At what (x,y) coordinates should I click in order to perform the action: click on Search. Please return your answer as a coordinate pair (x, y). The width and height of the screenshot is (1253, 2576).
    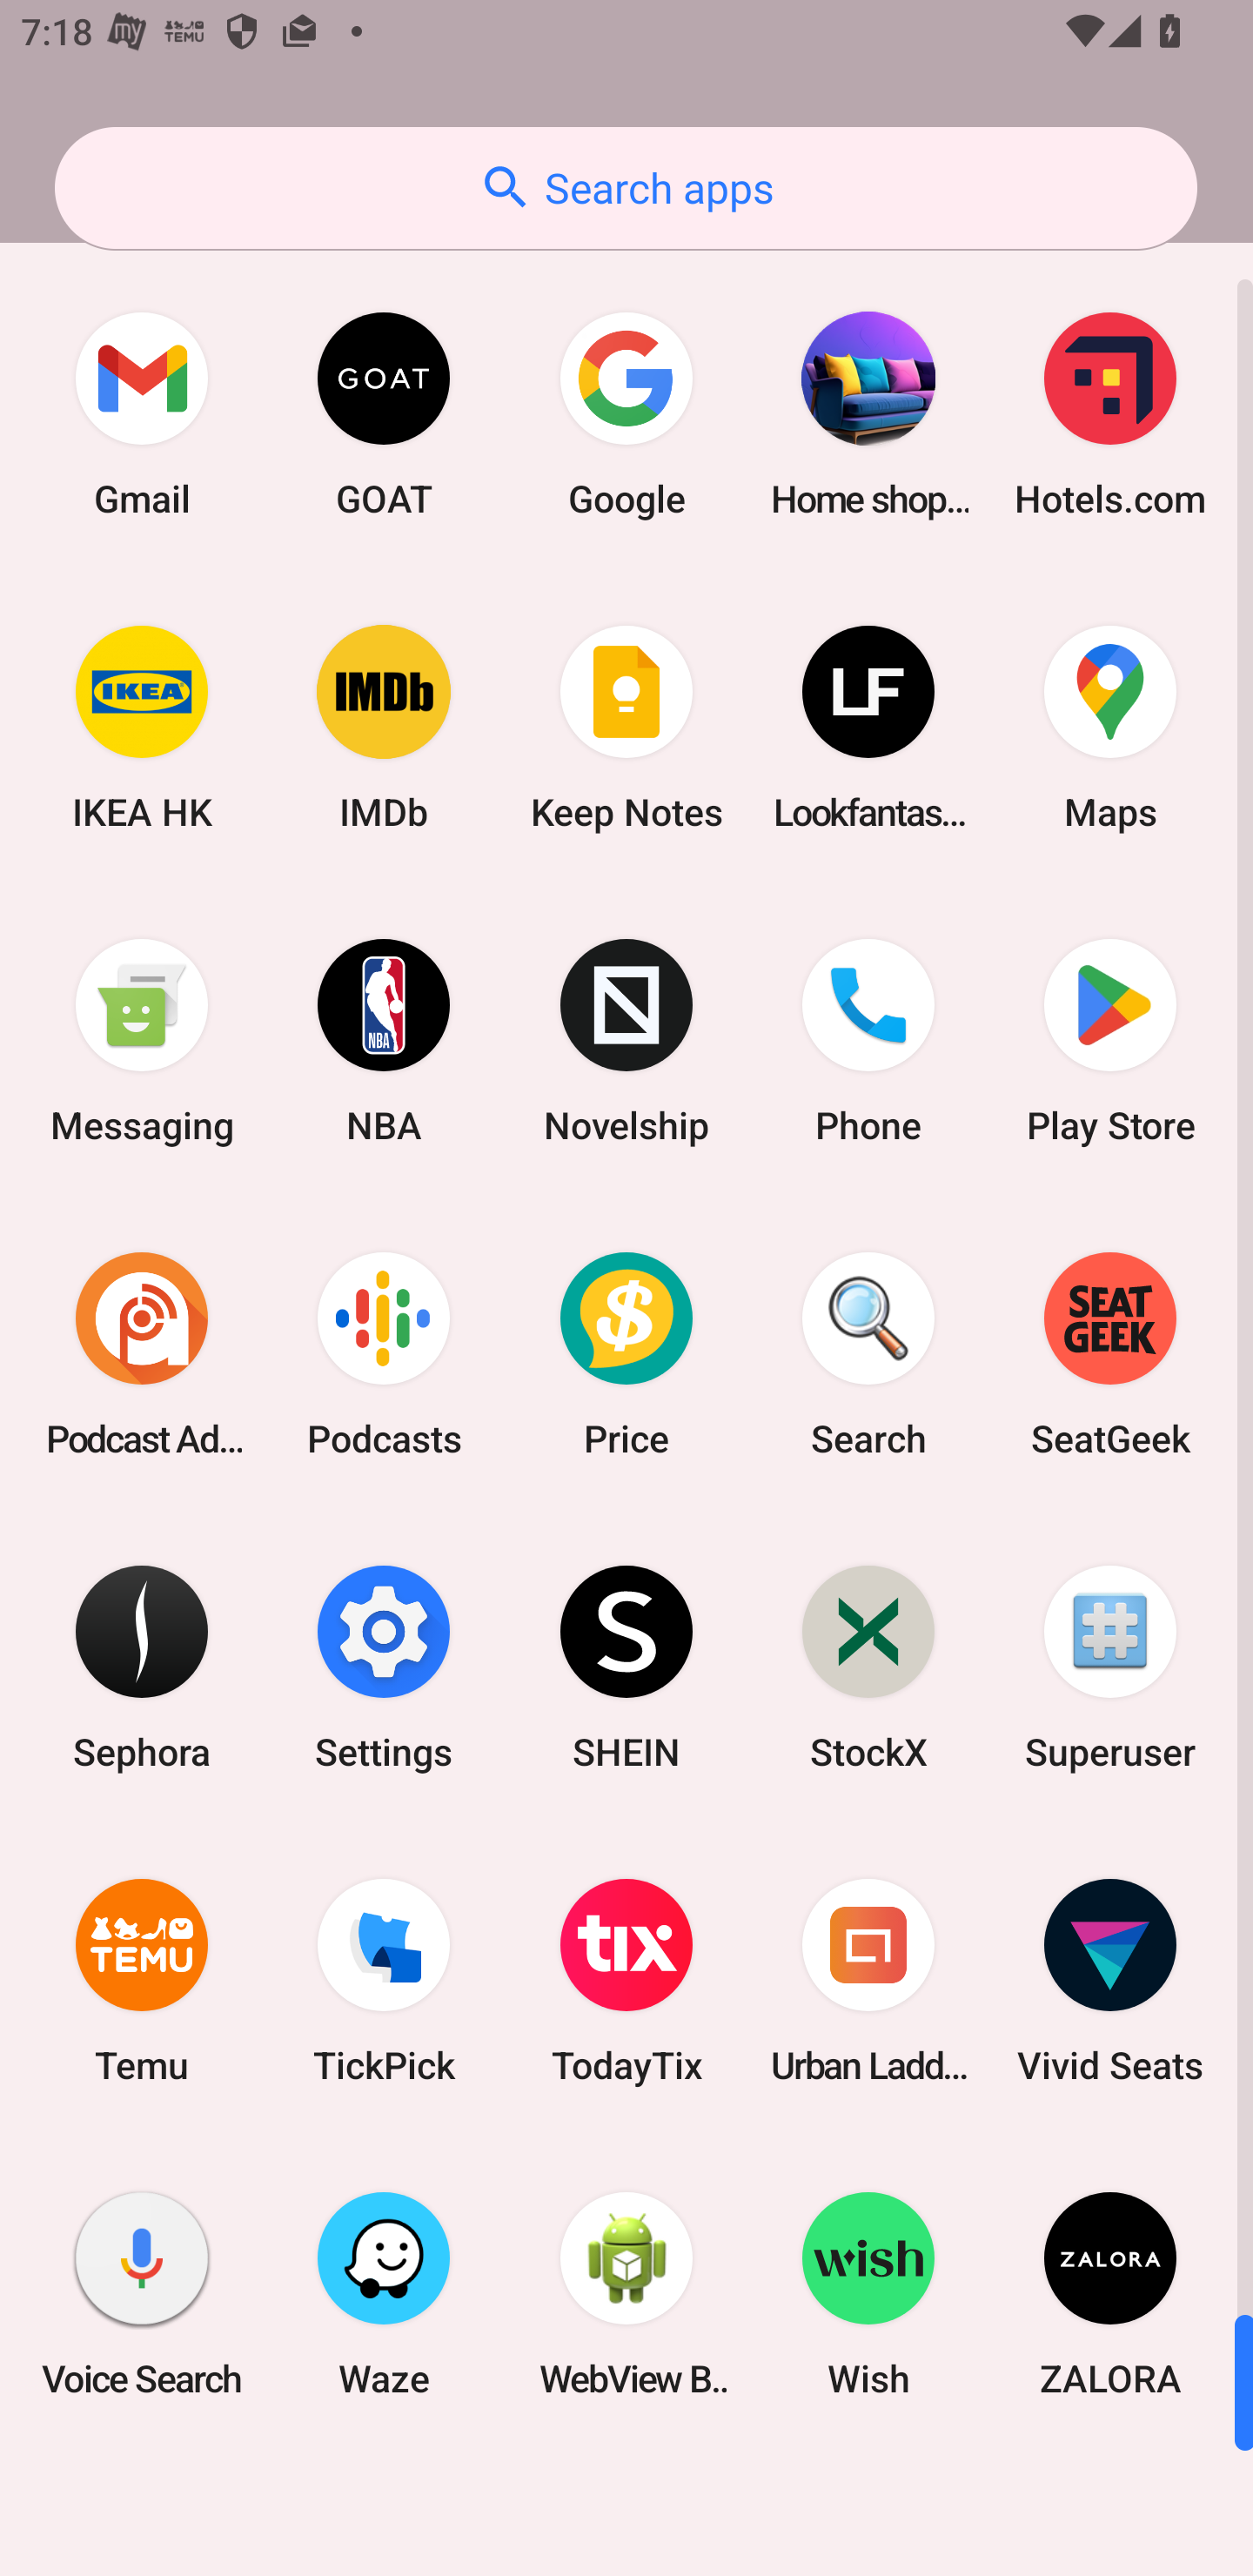
    Looking at the image, I should click on (868, 1353).